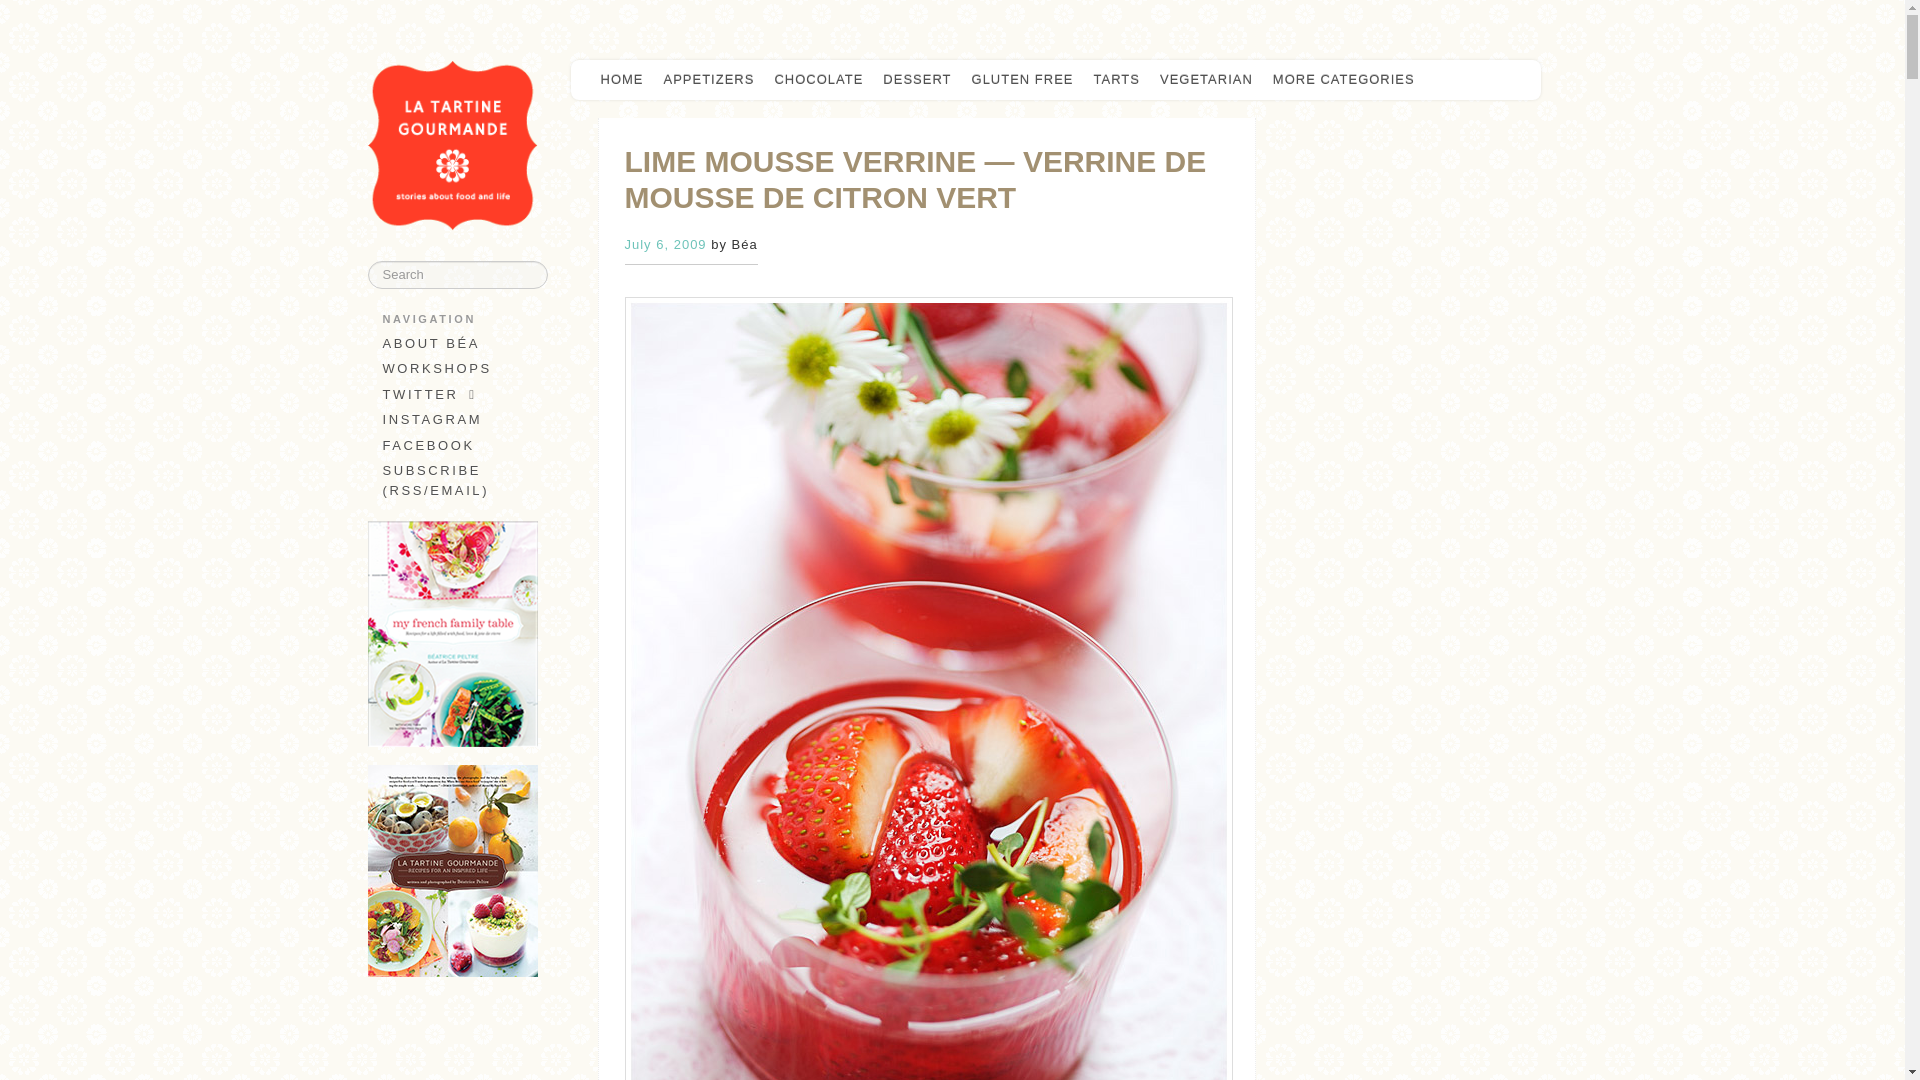 The height and width of the screenshot is (1080, 1920). What do you see at coordinates (452, 420) in the screenshot?
I see `INSTAGRAM` at bounding box center [452, 420].